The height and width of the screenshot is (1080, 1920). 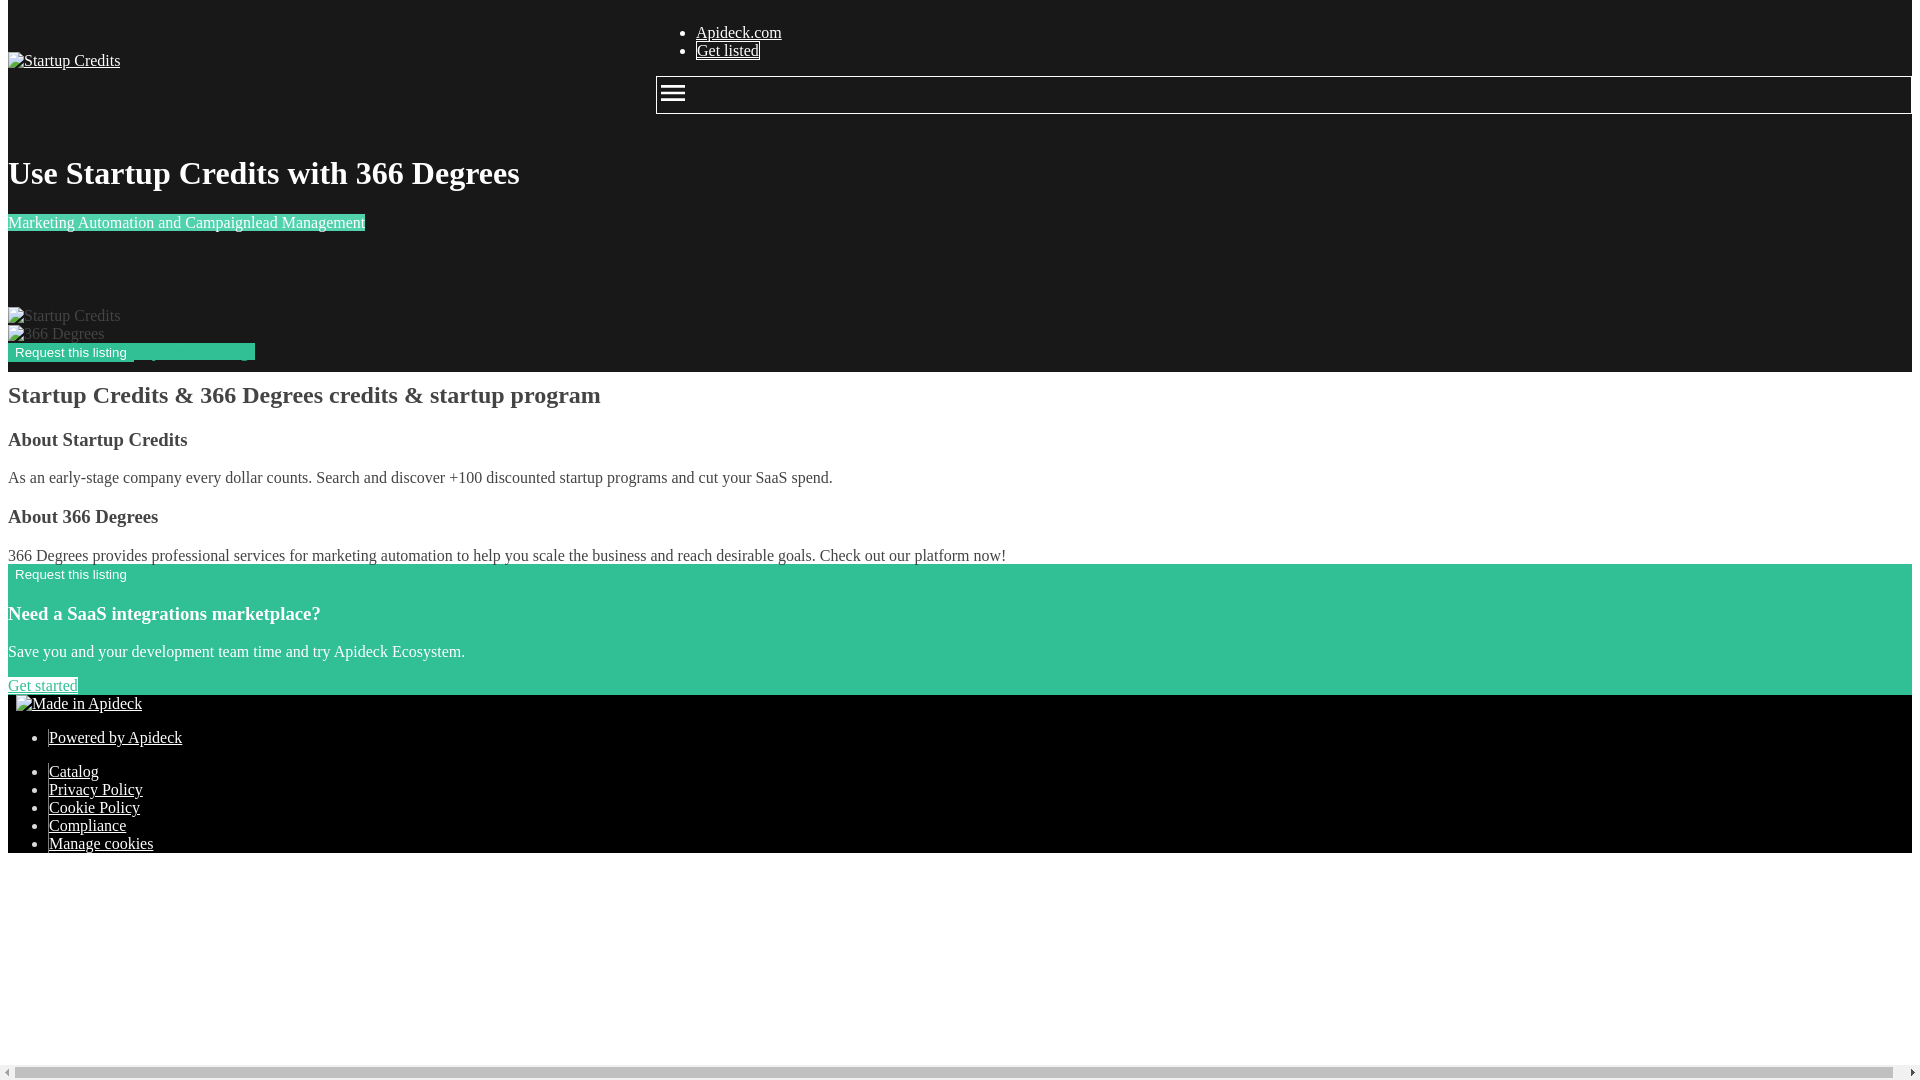 What do you see at coordinates (55, 334) in the screenshot?
I see `366 Degrees` at bounding box center [55, 334].